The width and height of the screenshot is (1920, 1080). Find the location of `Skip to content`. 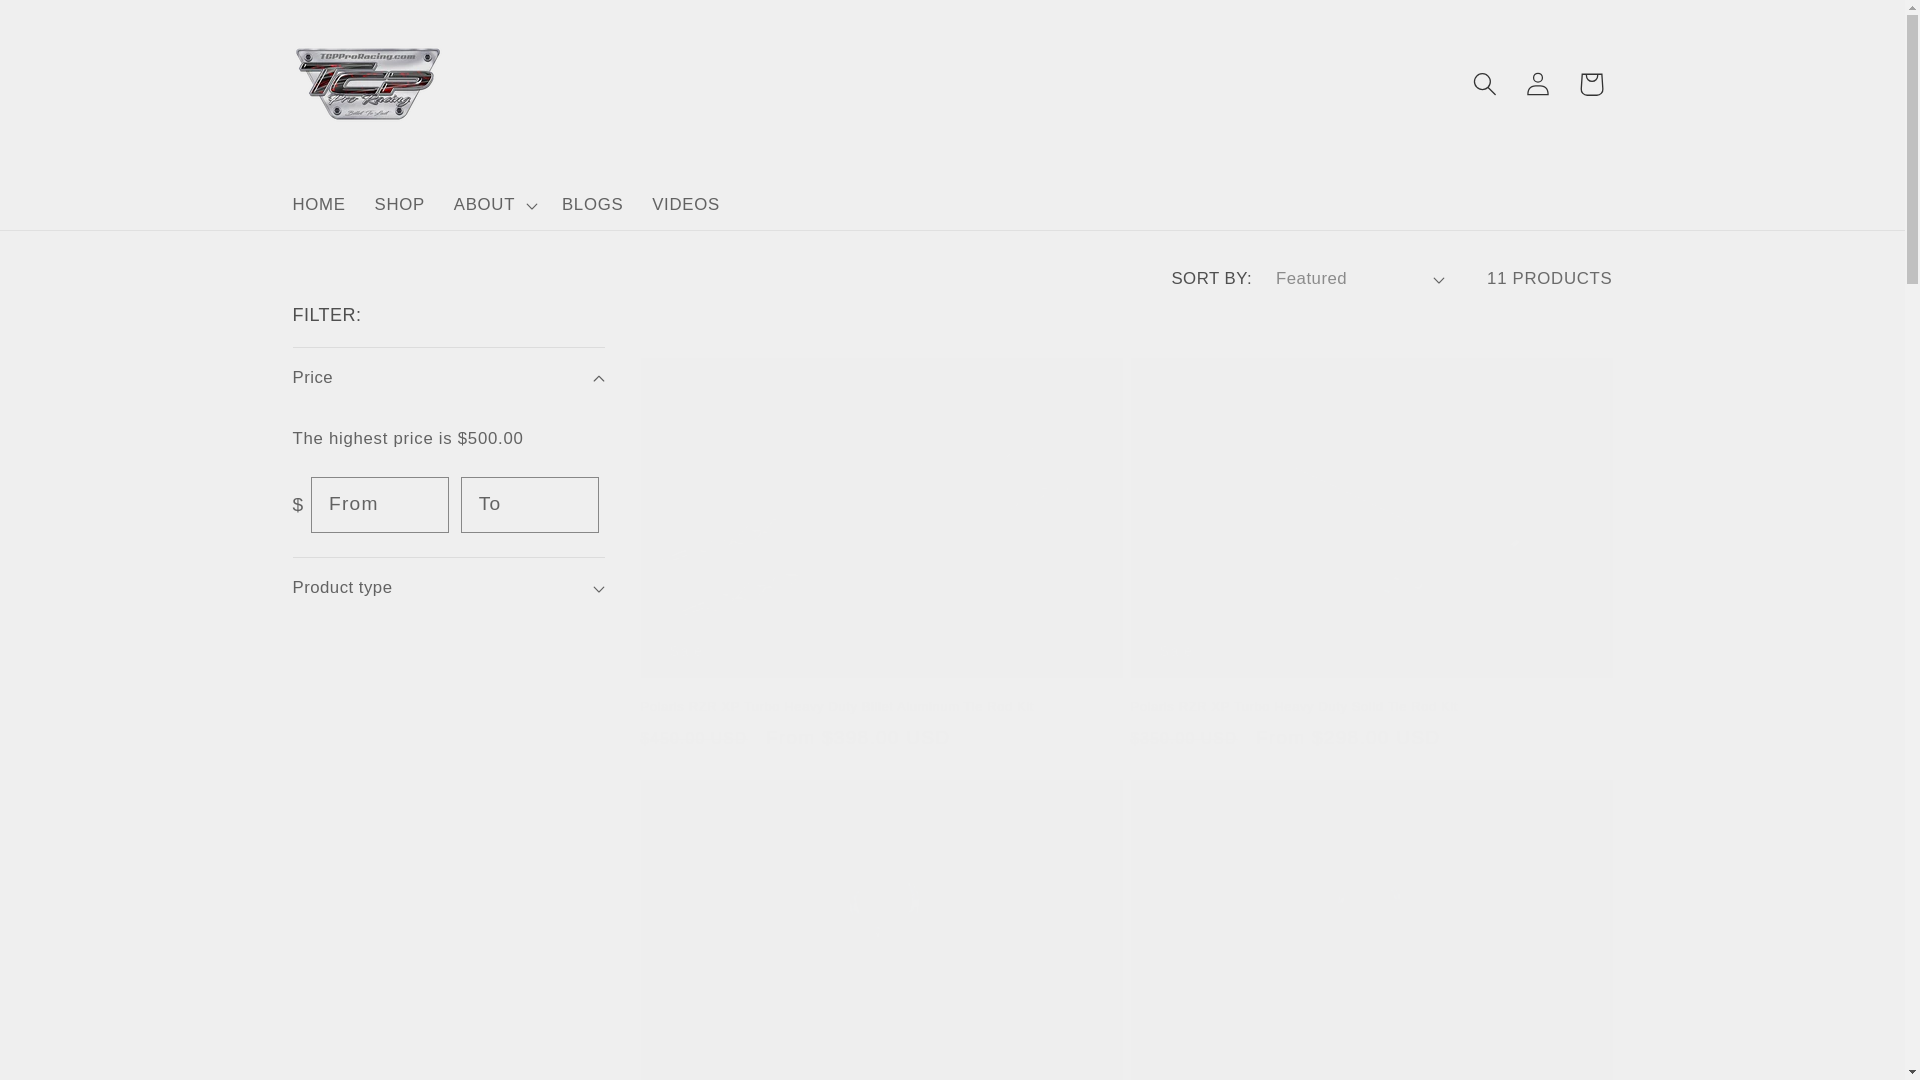

Skip to content is located at coordinates (72, 28).